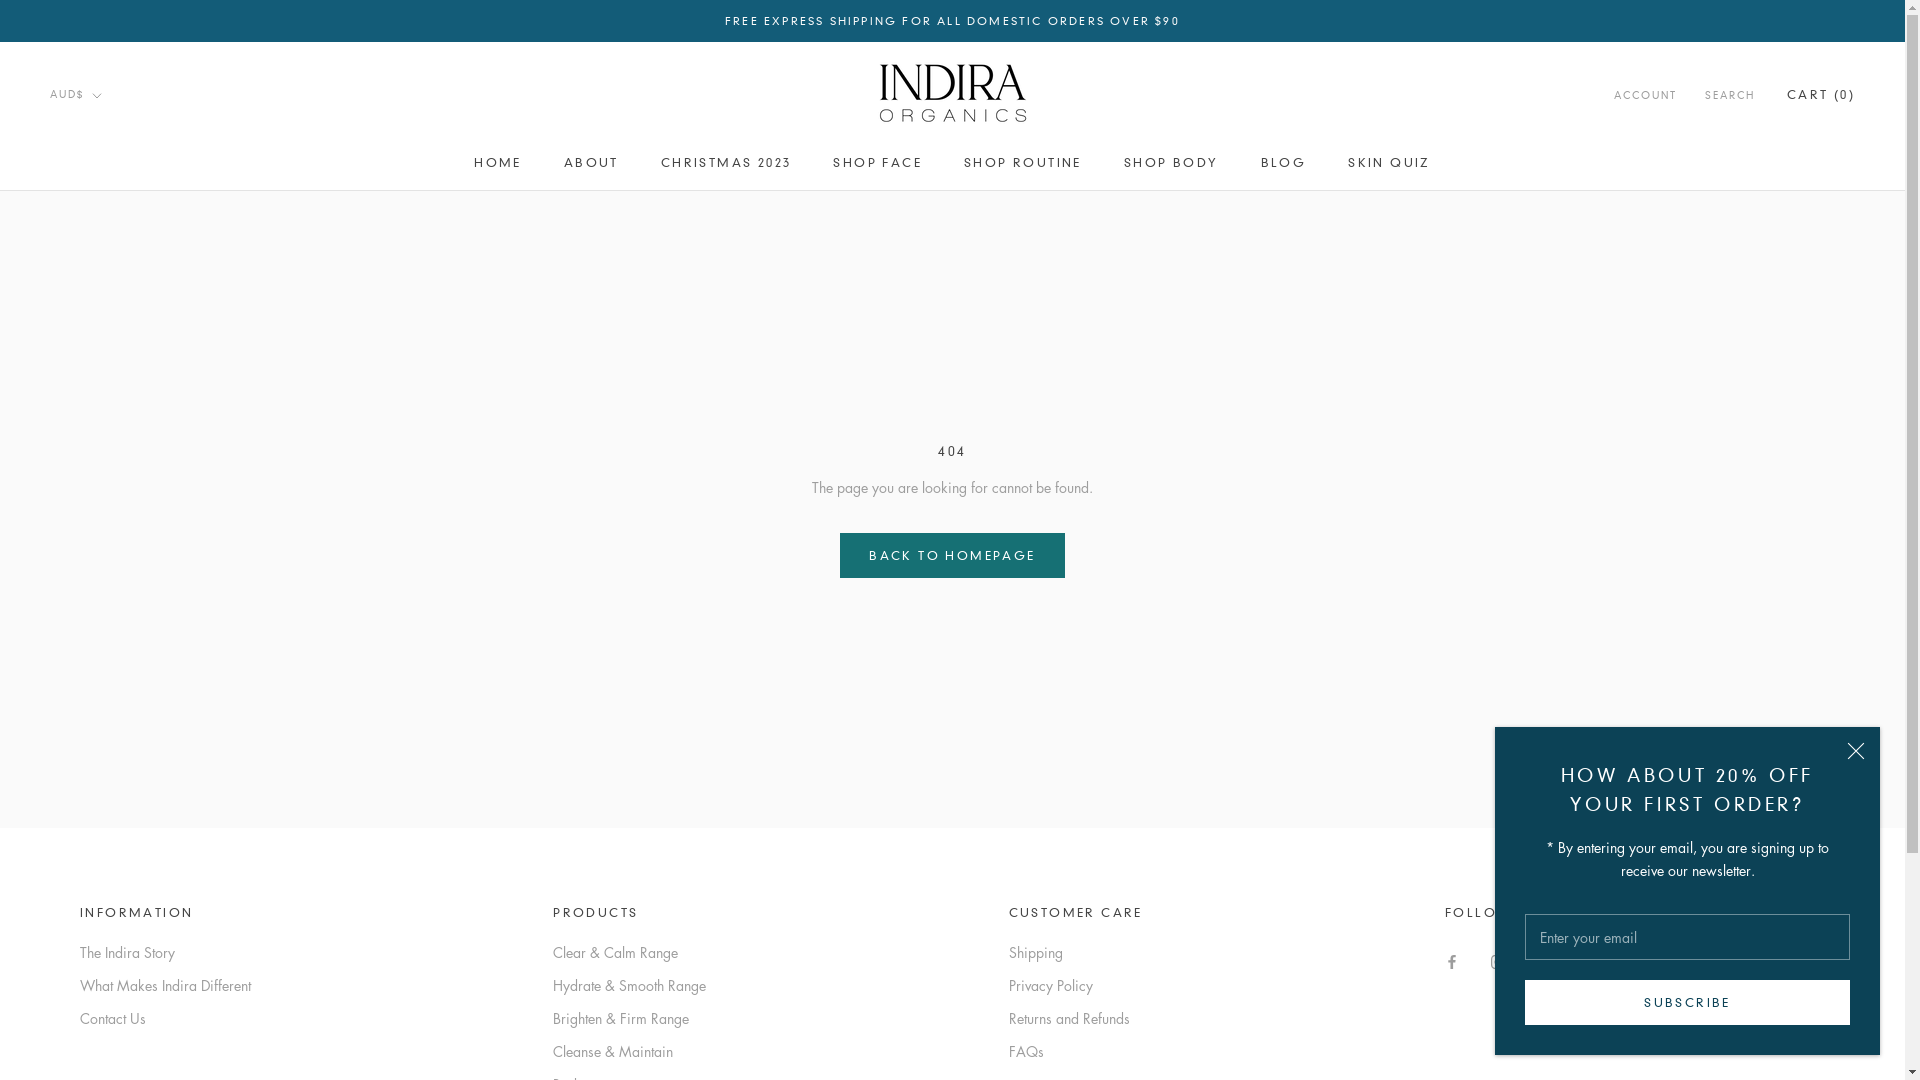 This screenshot has height=1080, width=1920. Describe the element at coordinates (114, 986) in the screenshot. I see `FJD` at that location.